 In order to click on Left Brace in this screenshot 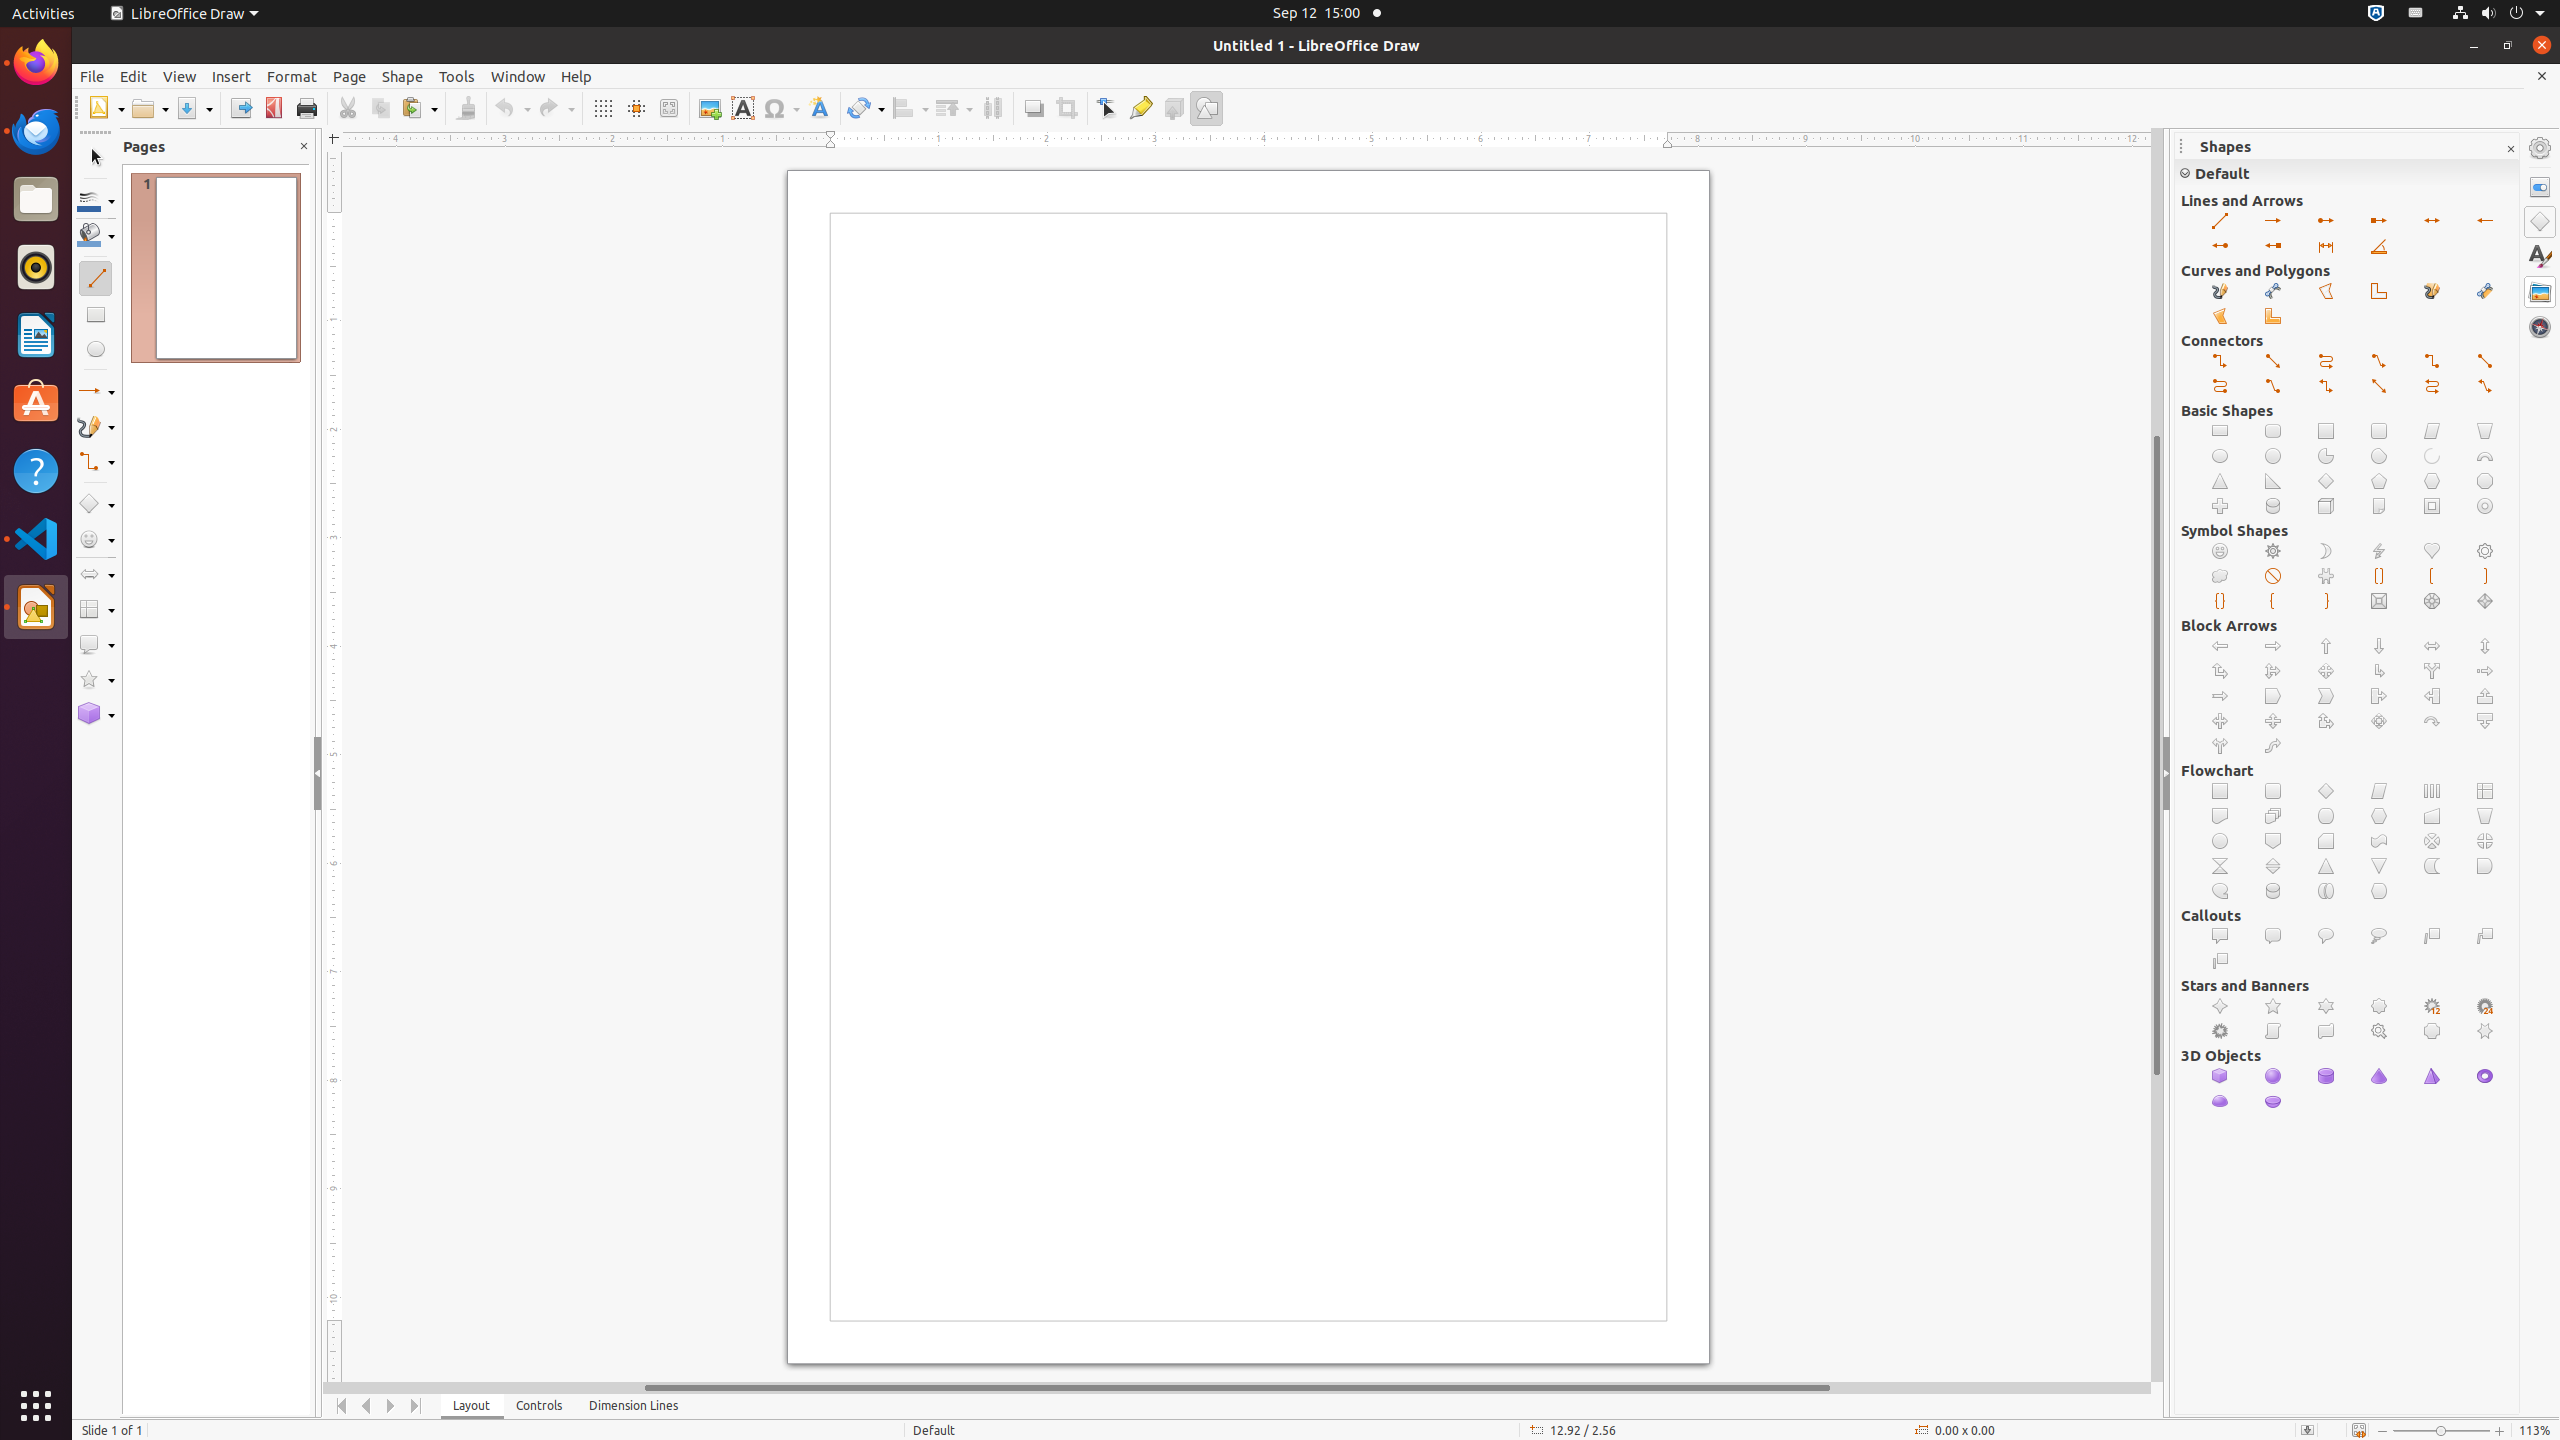, I will do `click(2274, 602)`.